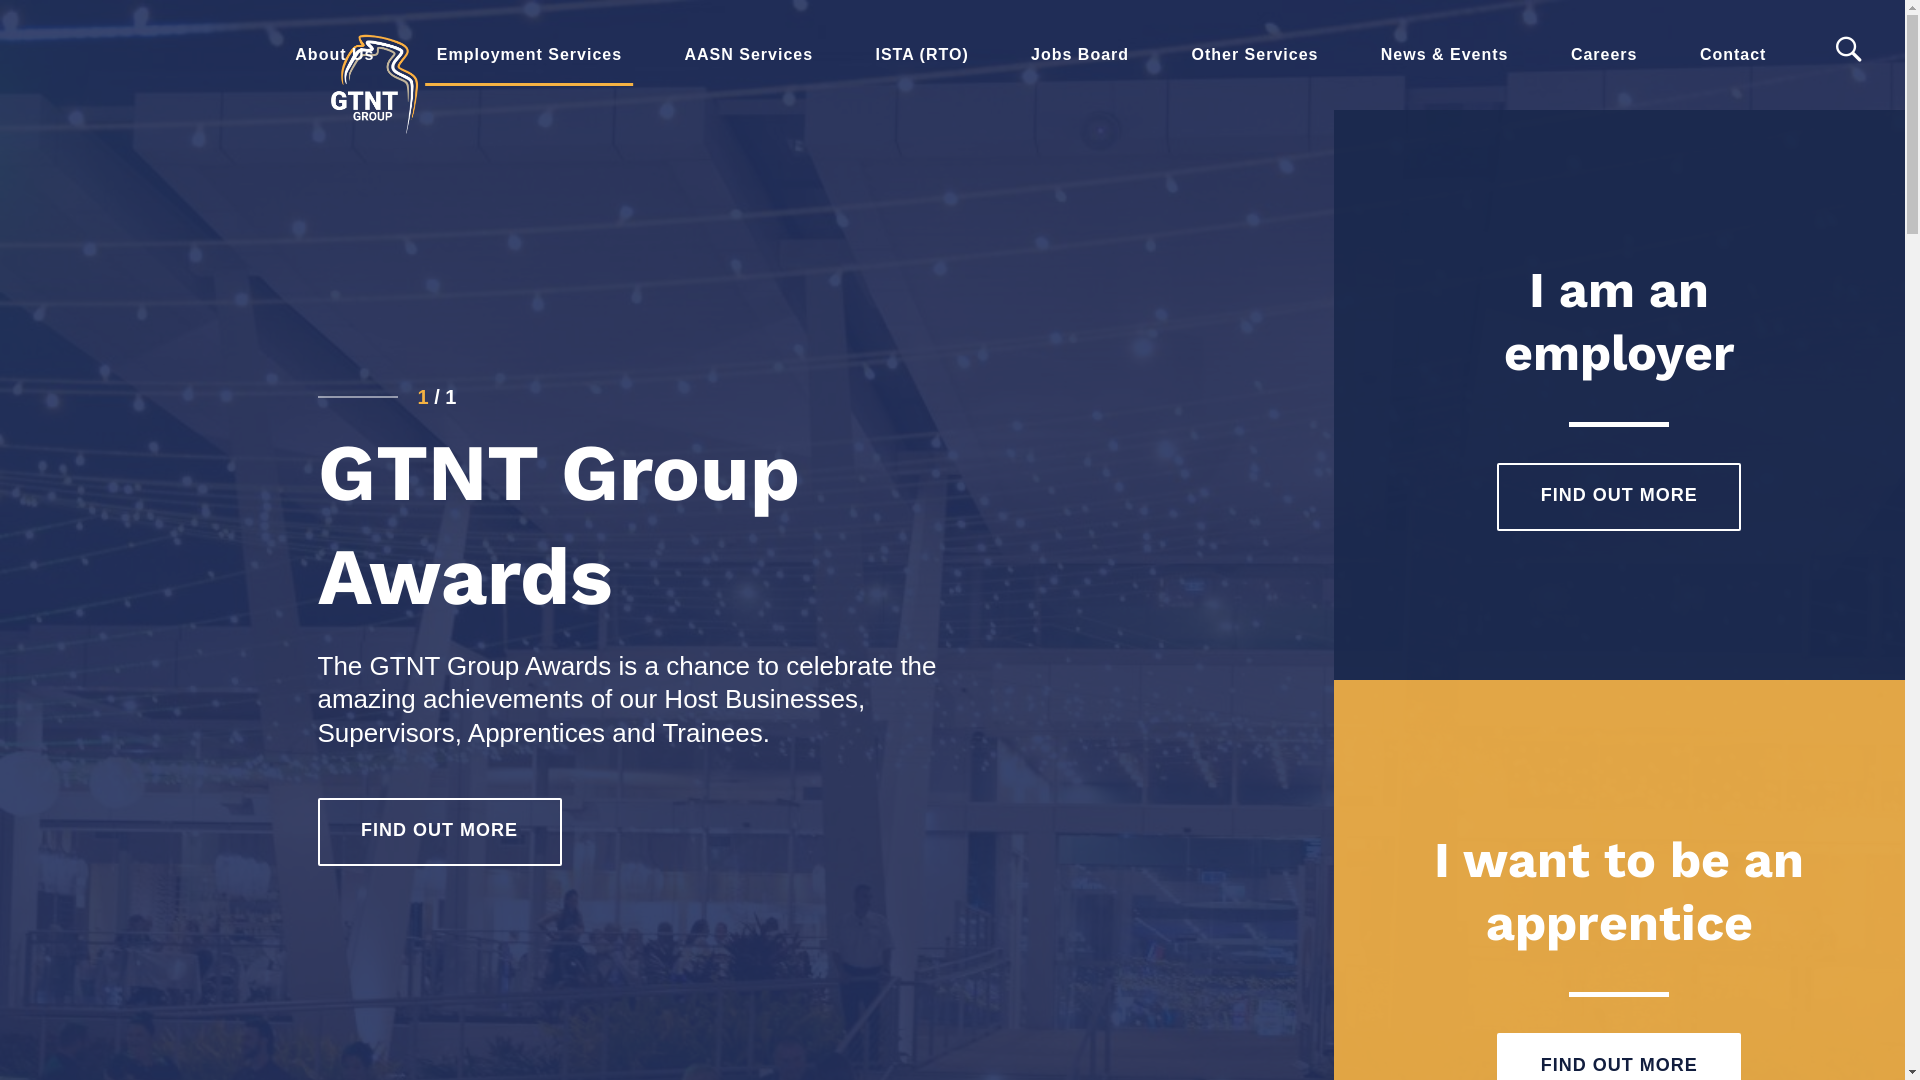 The height and width of the screenshot is (1080, 1920). I want to click on Search, so click(82, 32).